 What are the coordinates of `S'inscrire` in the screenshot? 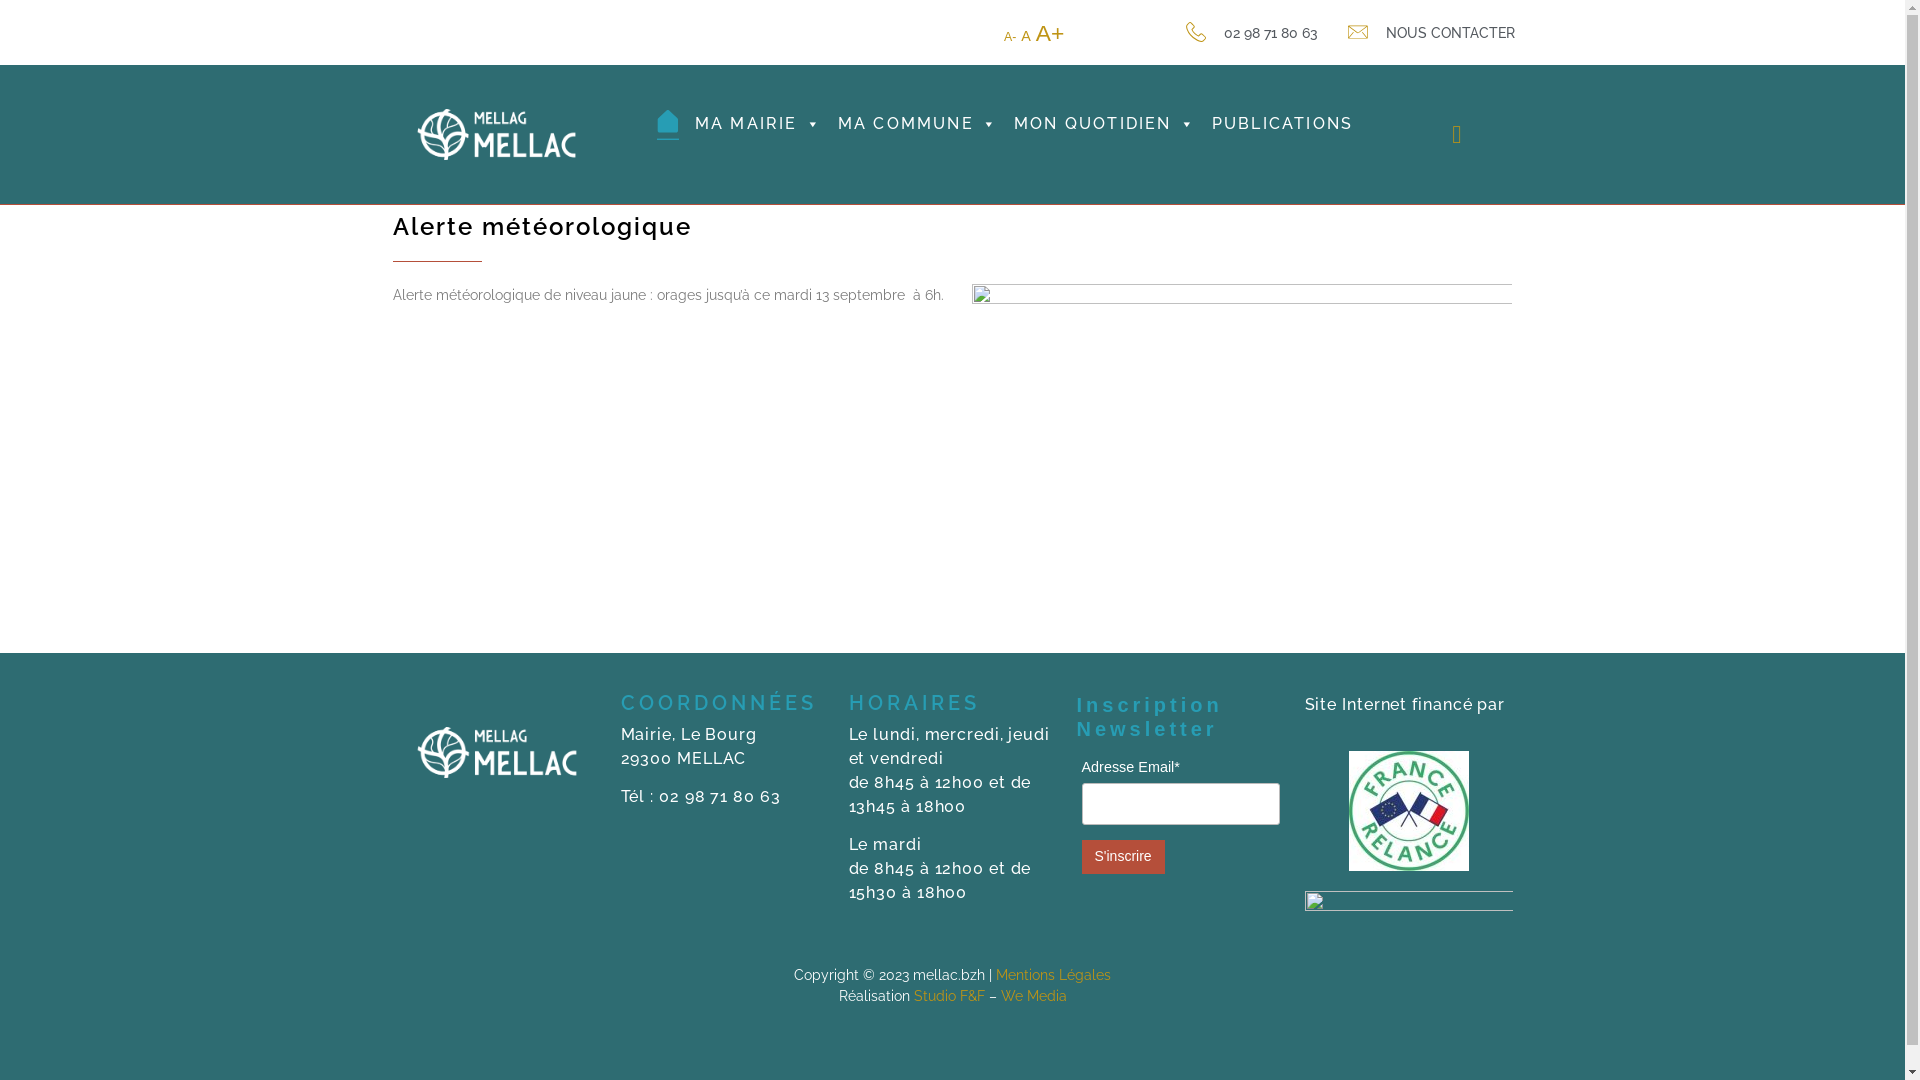 It's located at (1124, 857).